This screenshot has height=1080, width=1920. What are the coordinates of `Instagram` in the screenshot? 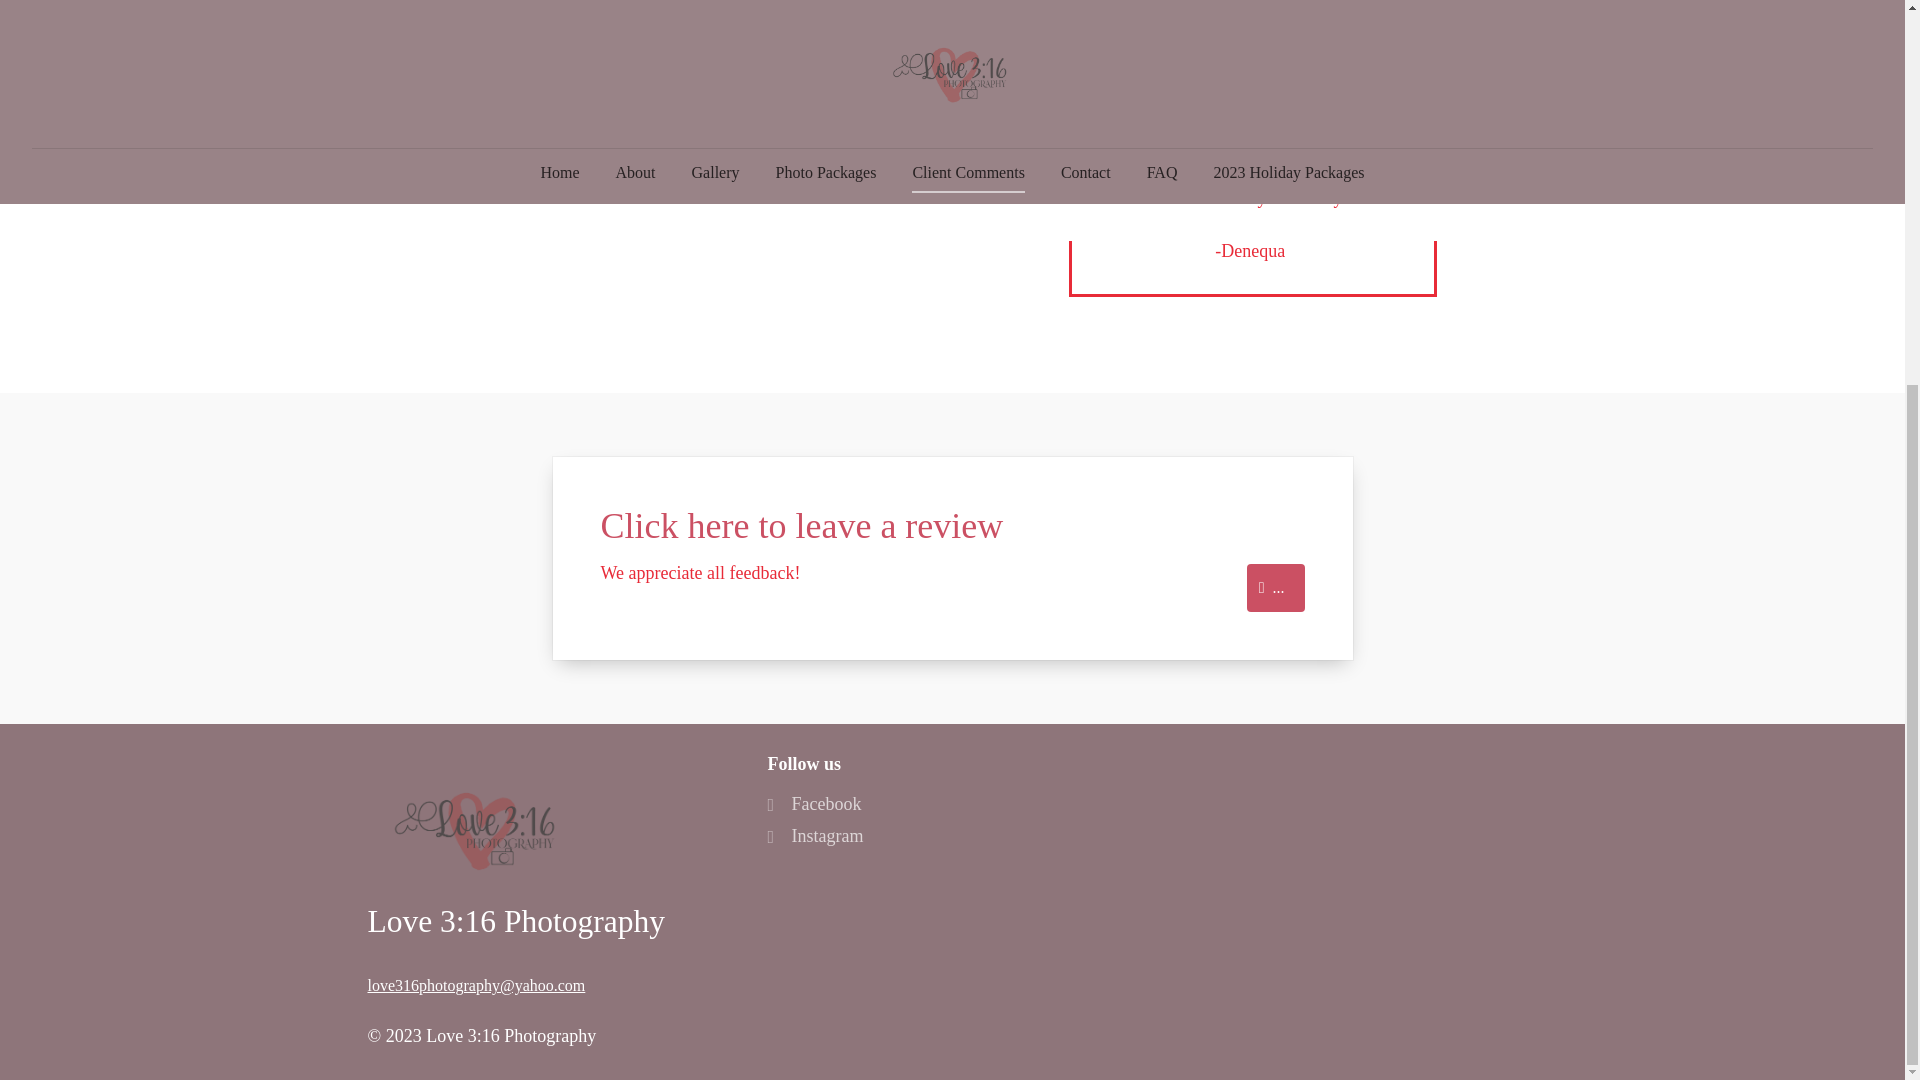 It's located at (814, 836).